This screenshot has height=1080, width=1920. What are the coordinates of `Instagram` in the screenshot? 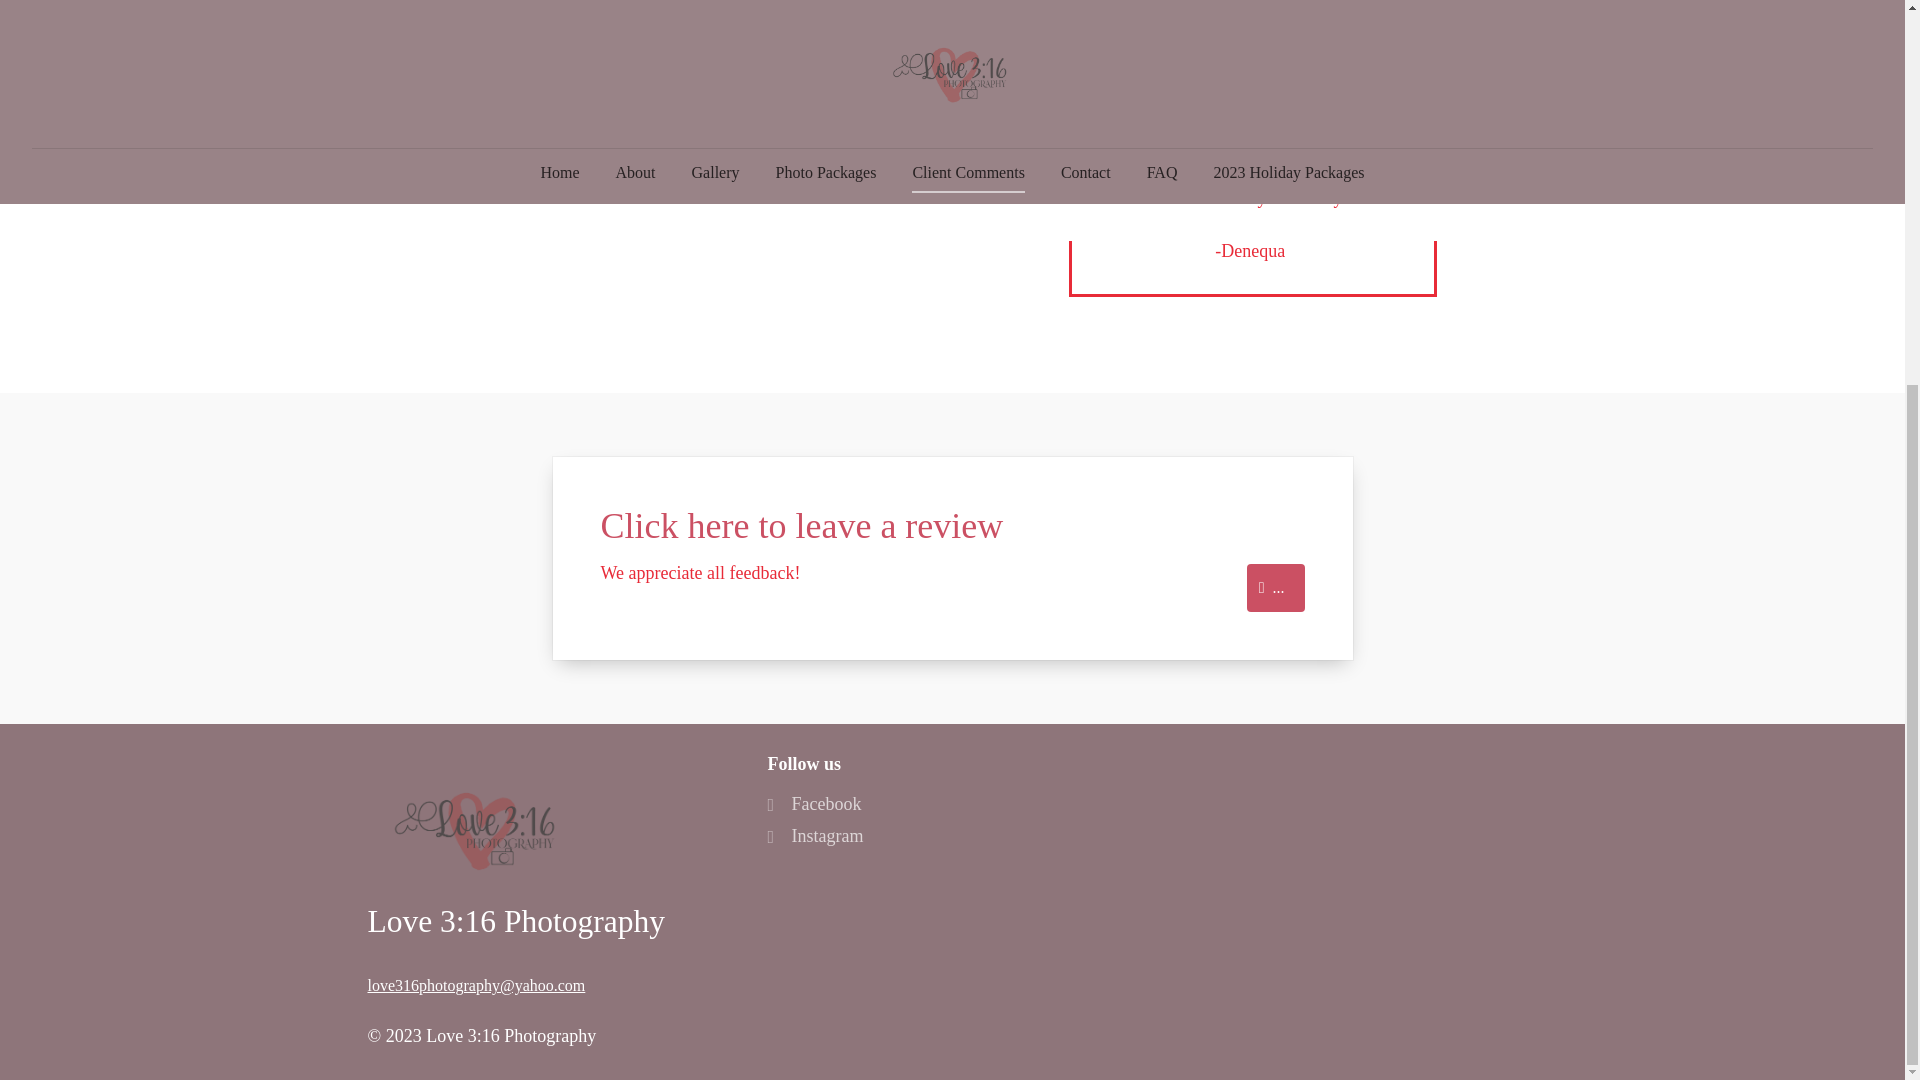 It's located at (814, 836).